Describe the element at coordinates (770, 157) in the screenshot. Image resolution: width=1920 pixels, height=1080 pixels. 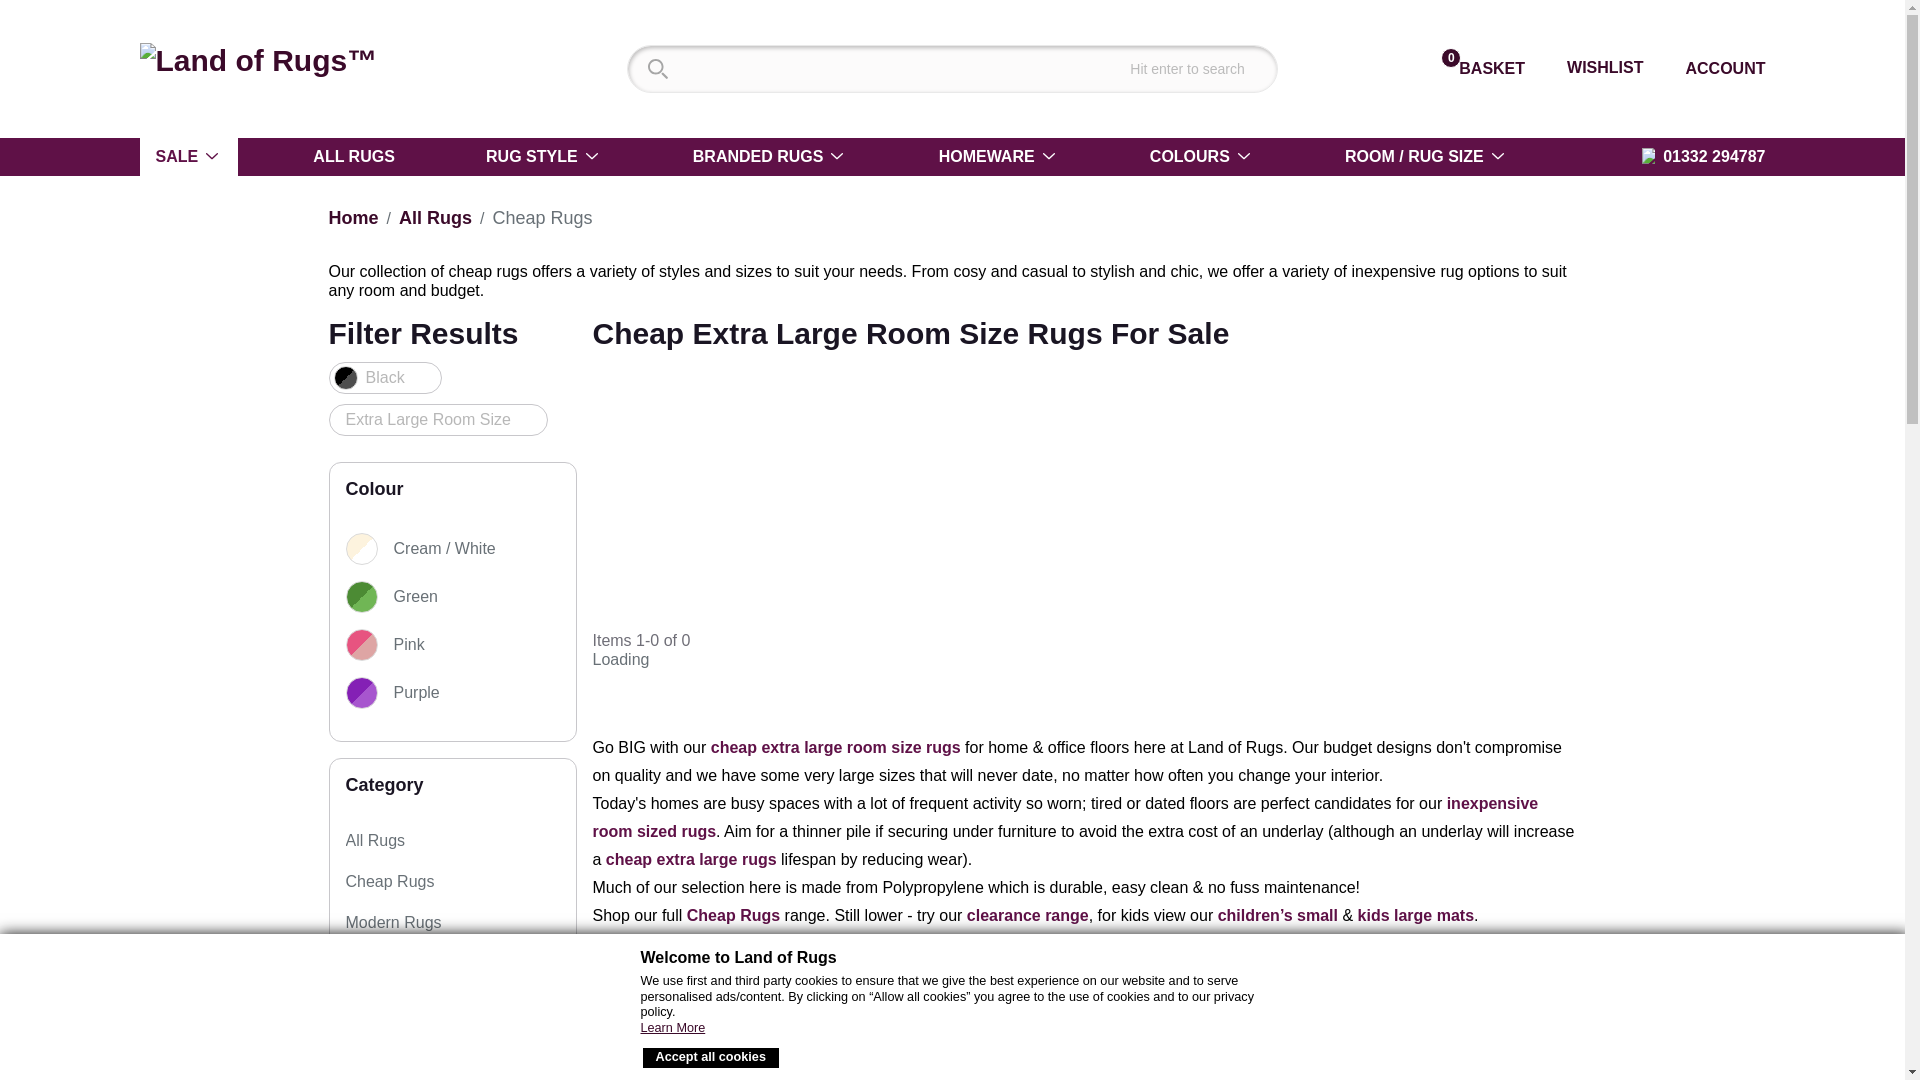
I see `Home` at that location.